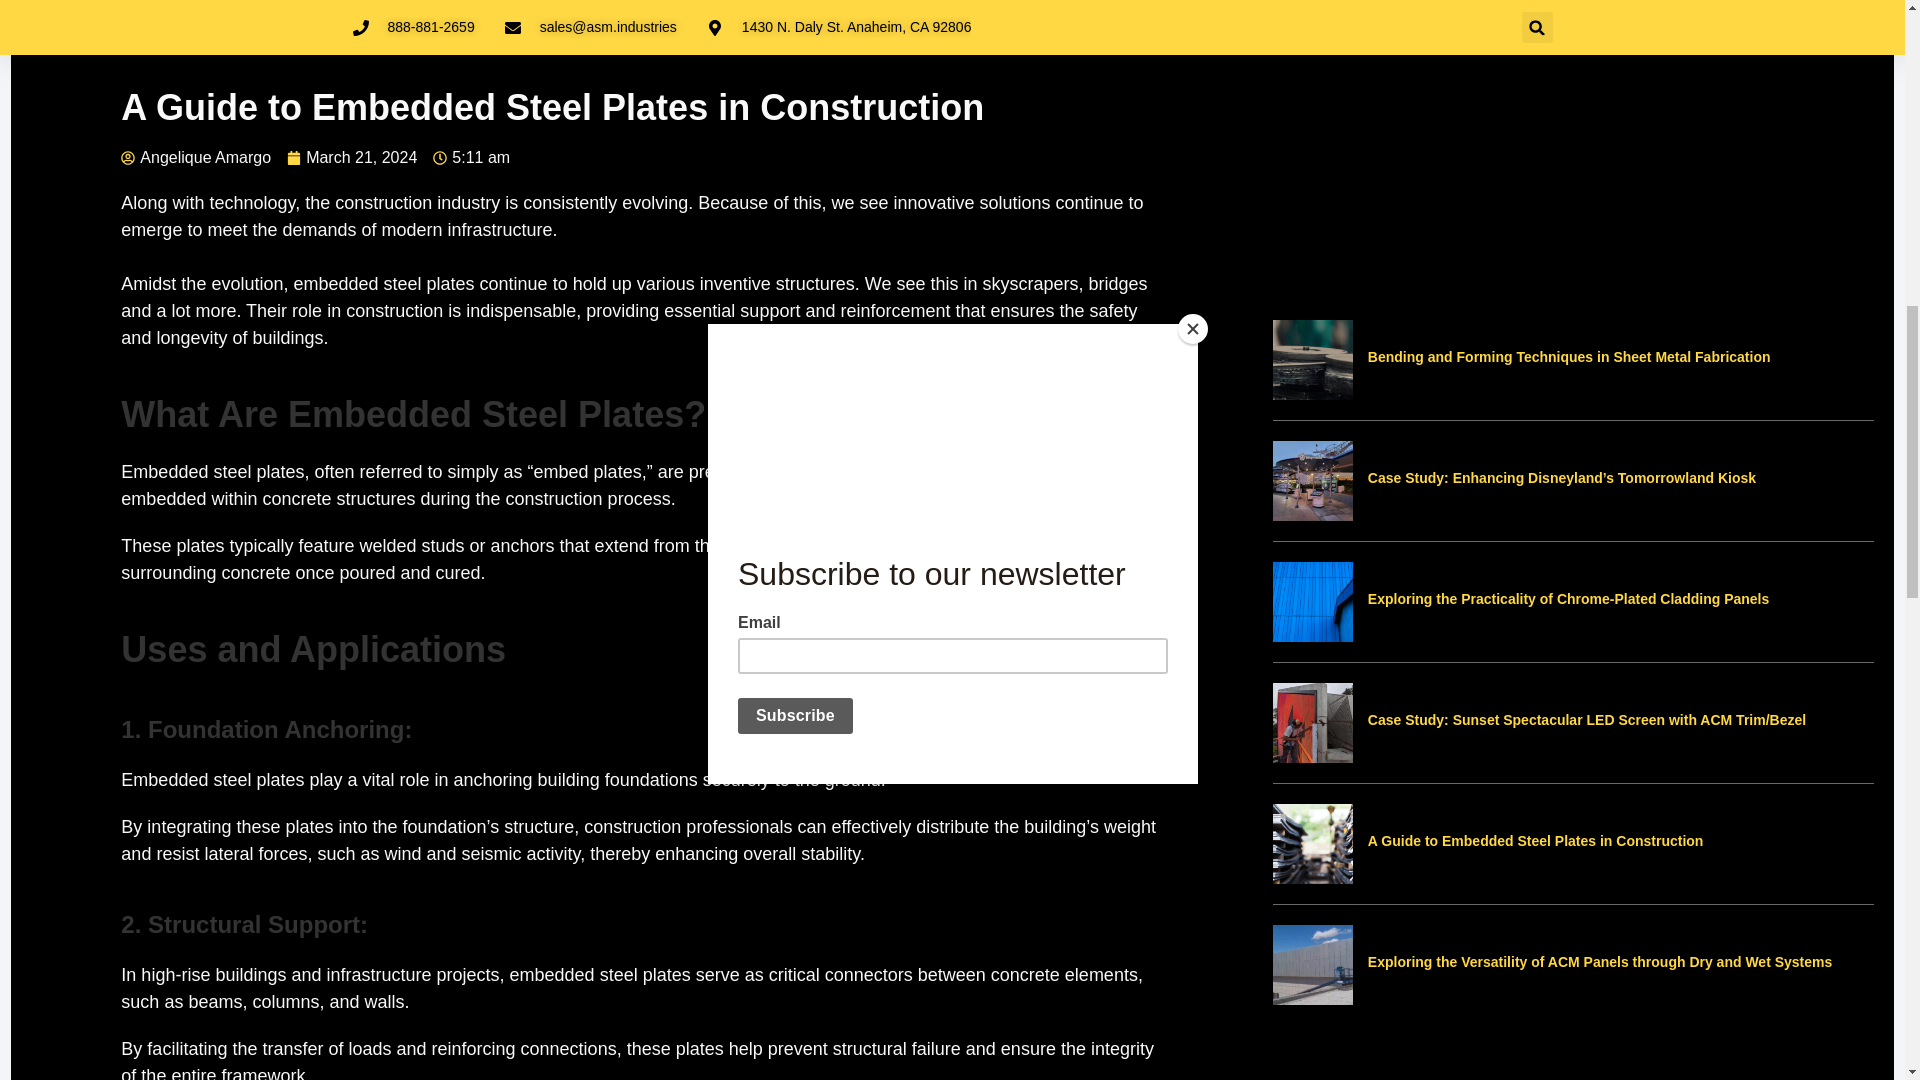  What do you see at coordinates (1312, 600) in the screenshot?
I see `Exploring the Practicality of Chrome-Plated Cladding Panels` at bounding box center [1312, 600].